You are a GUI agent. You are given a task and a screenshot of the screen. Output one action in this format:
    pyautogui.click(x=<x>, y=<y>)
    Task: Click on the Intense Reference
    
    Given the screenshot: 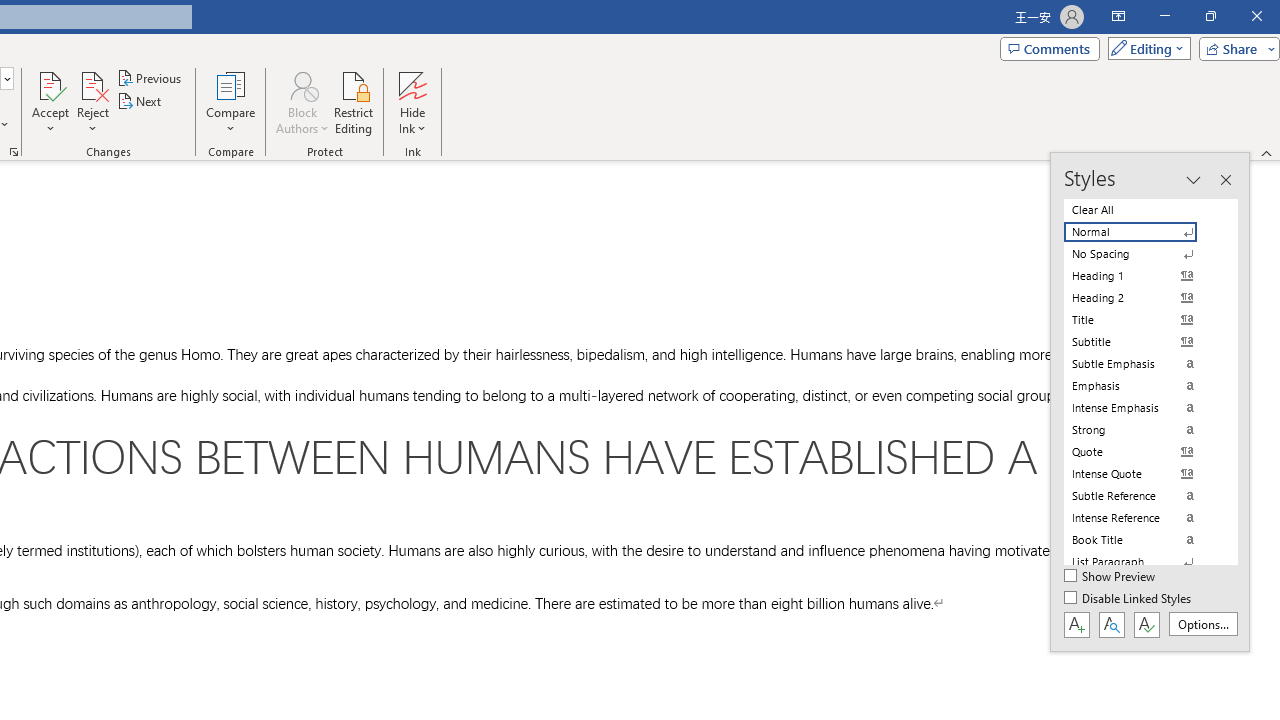 What is the action you would take?
    pyautogui.click(x=1142, y=518)
    